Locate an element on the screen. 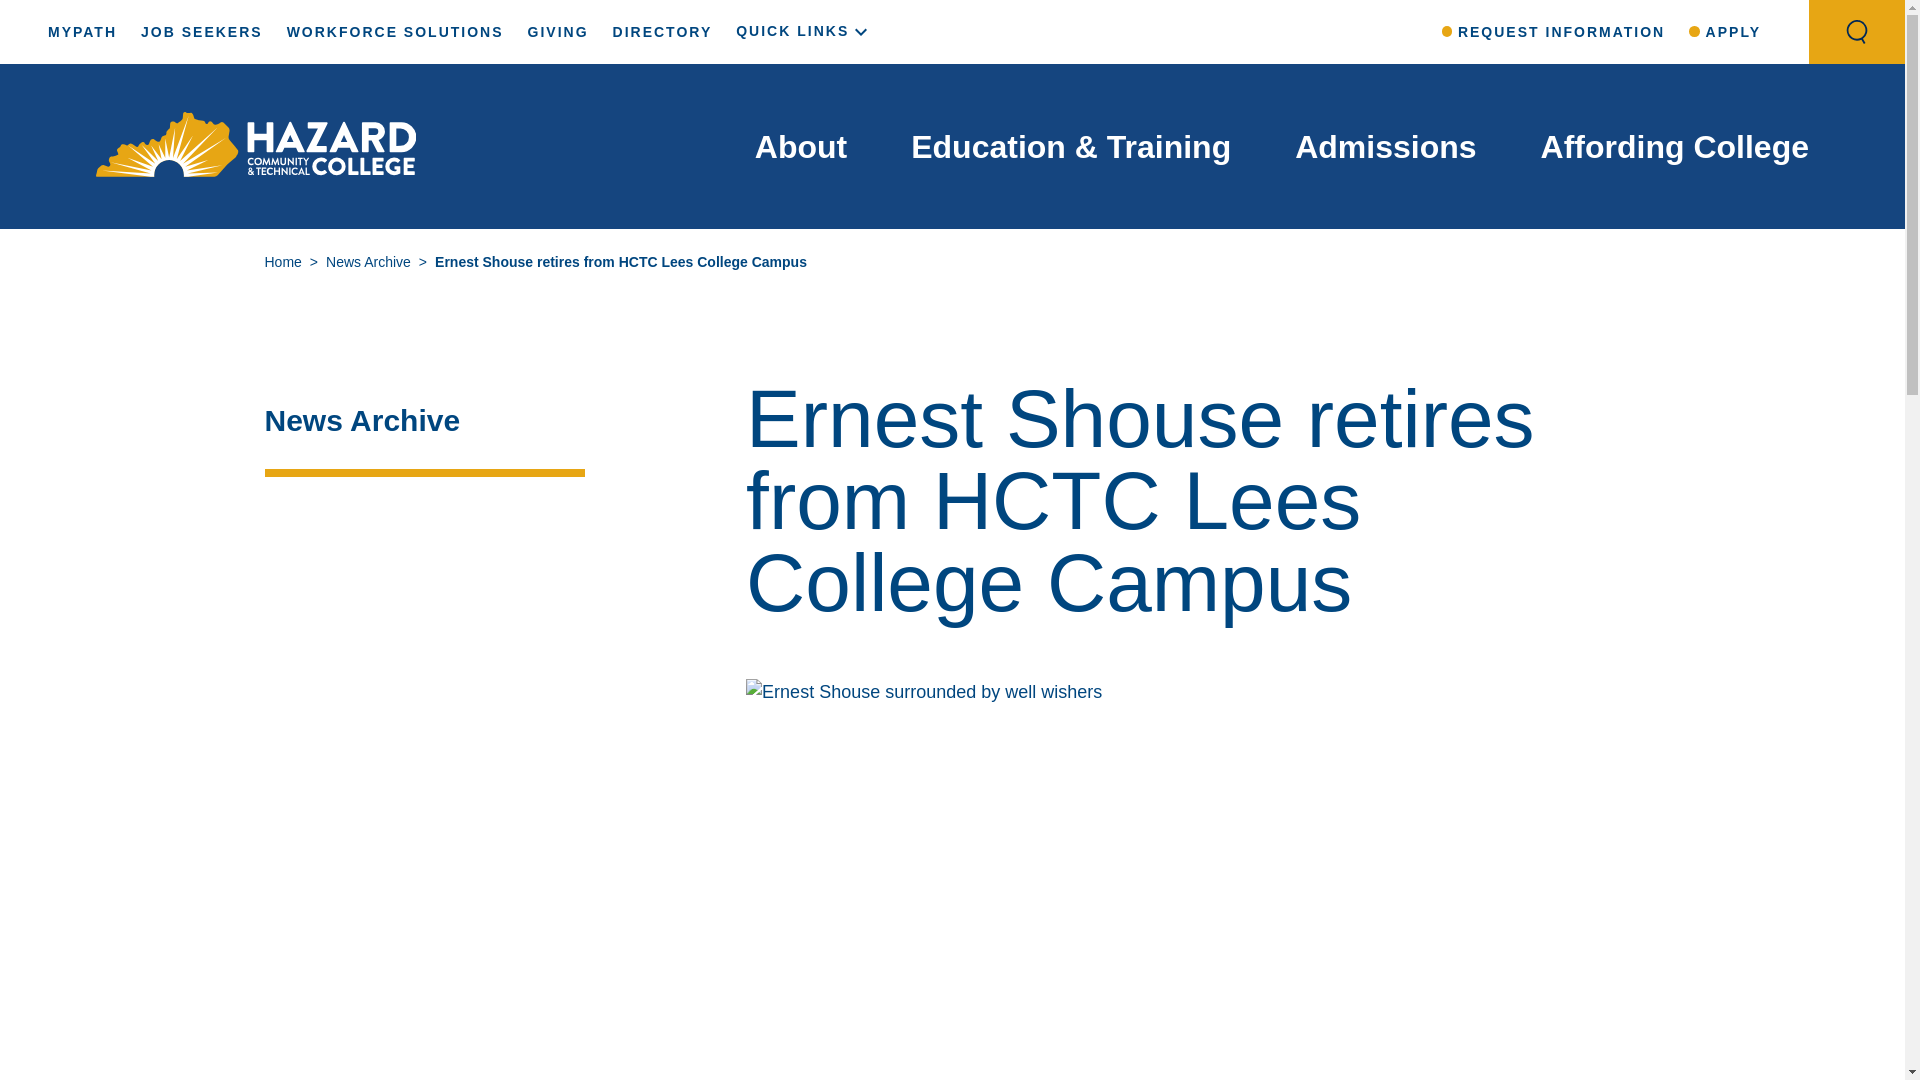 This screenshot has height=1080, width=1920. JOB SEEKERS is located at coordinates (202, 32).